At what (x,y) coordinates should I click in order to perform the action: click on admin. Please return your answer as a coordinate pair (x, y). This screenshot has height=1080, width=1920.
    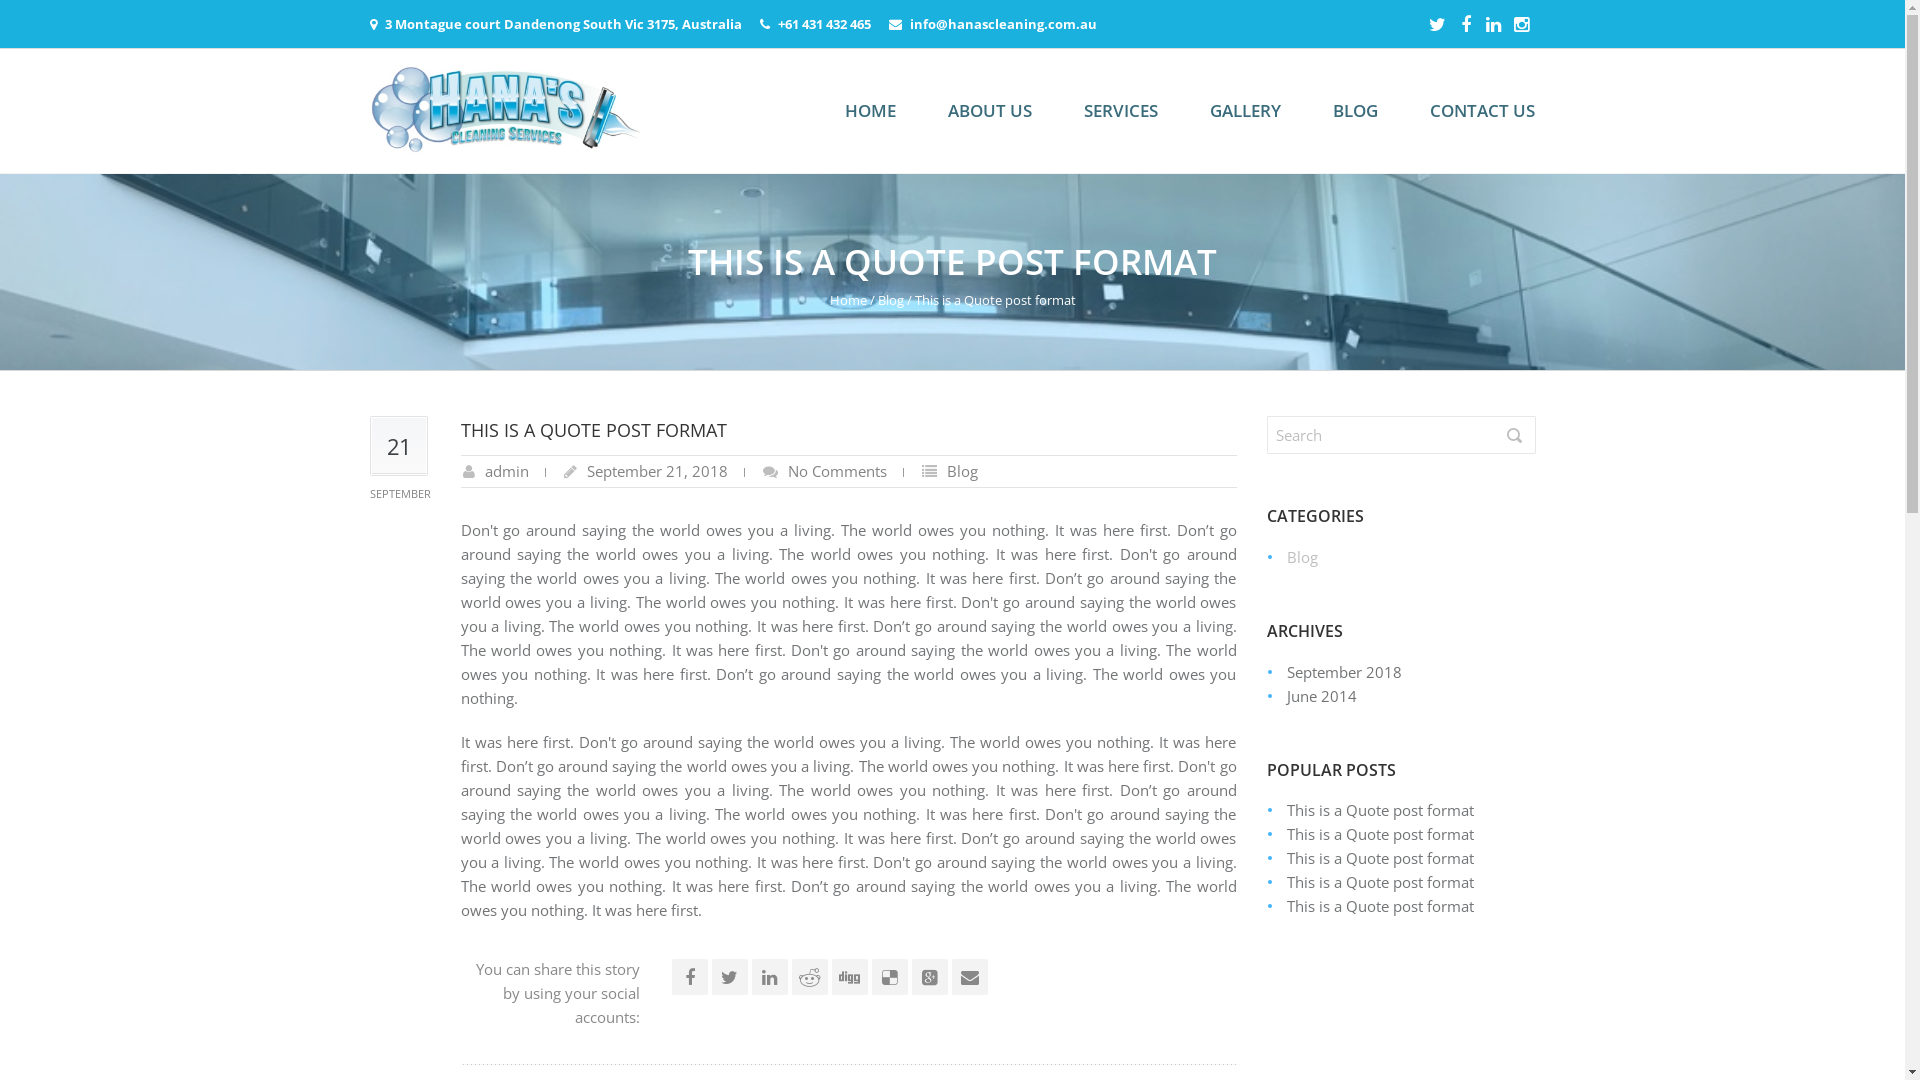
    Looking at the image, I should click on (506, 471).